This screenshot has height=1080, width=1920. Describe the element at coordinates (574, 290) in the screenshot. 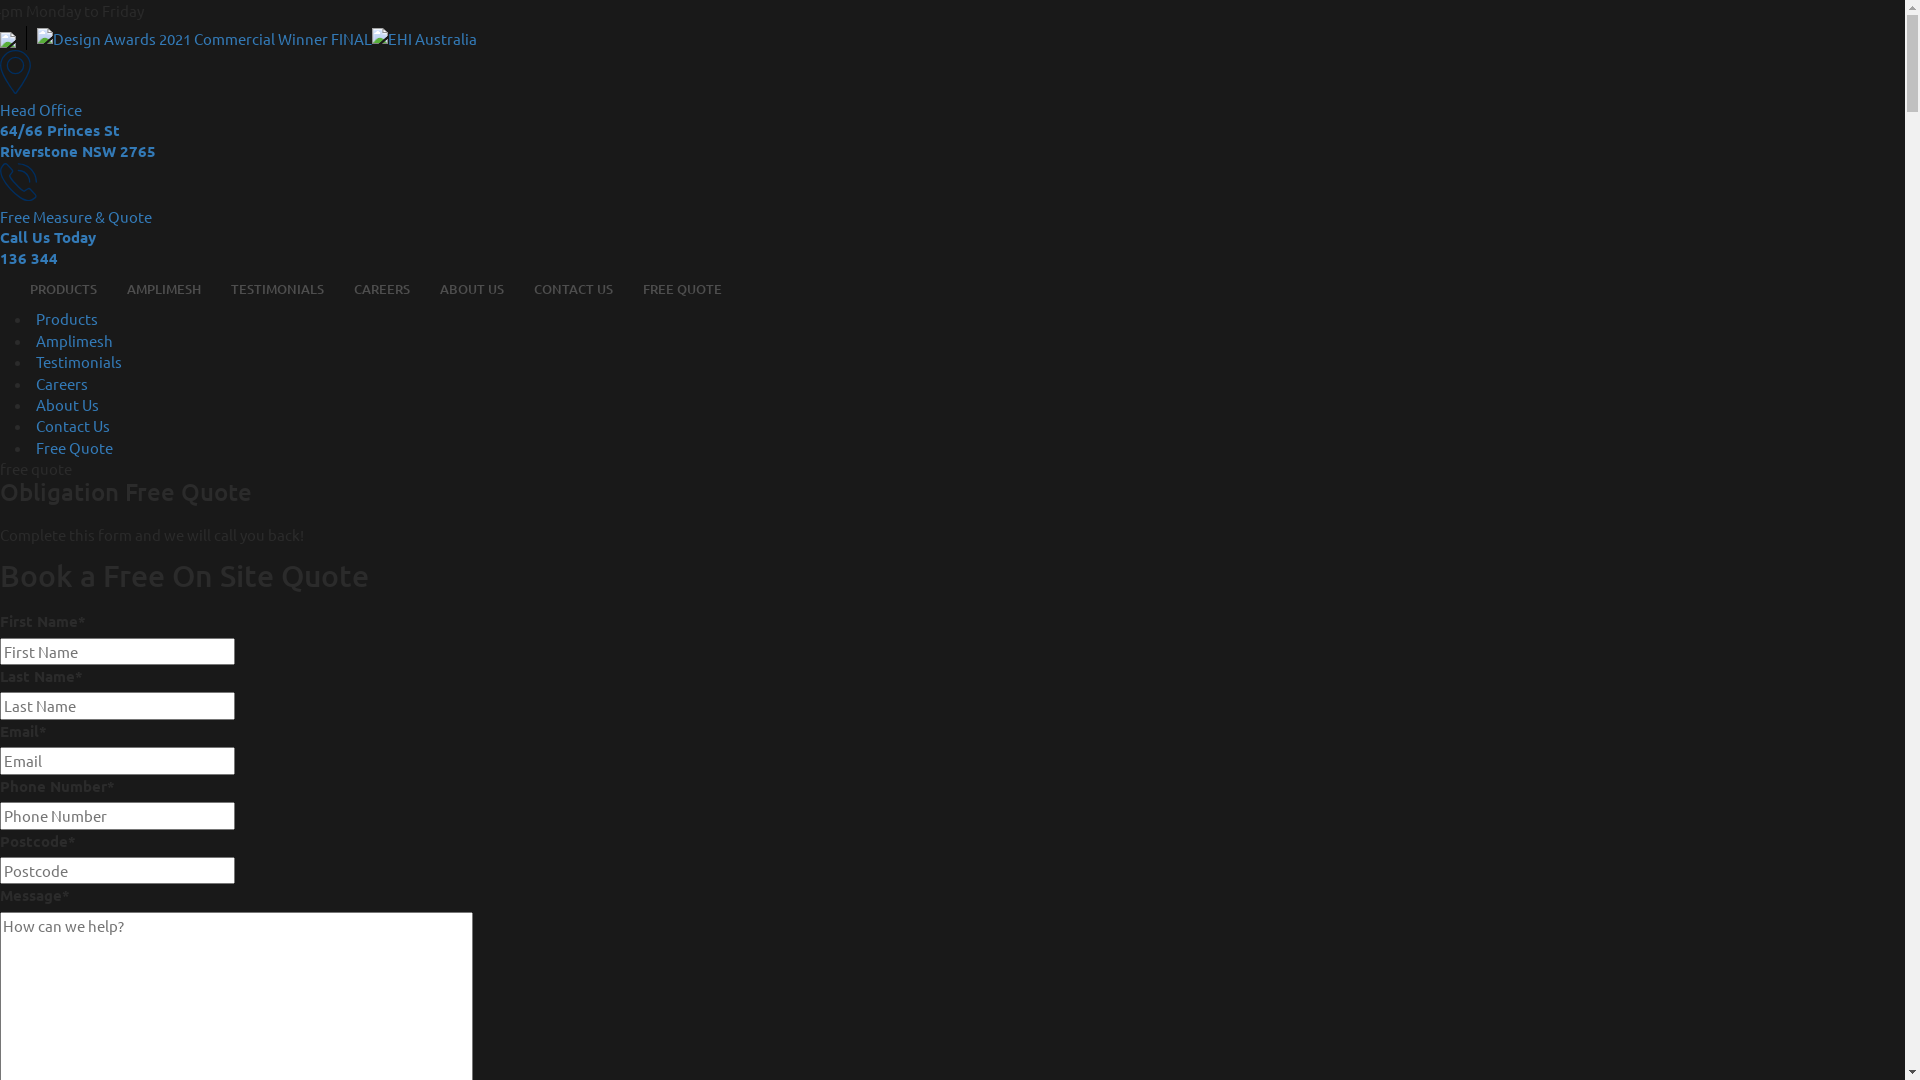

I see `CONTACT US` at that location.